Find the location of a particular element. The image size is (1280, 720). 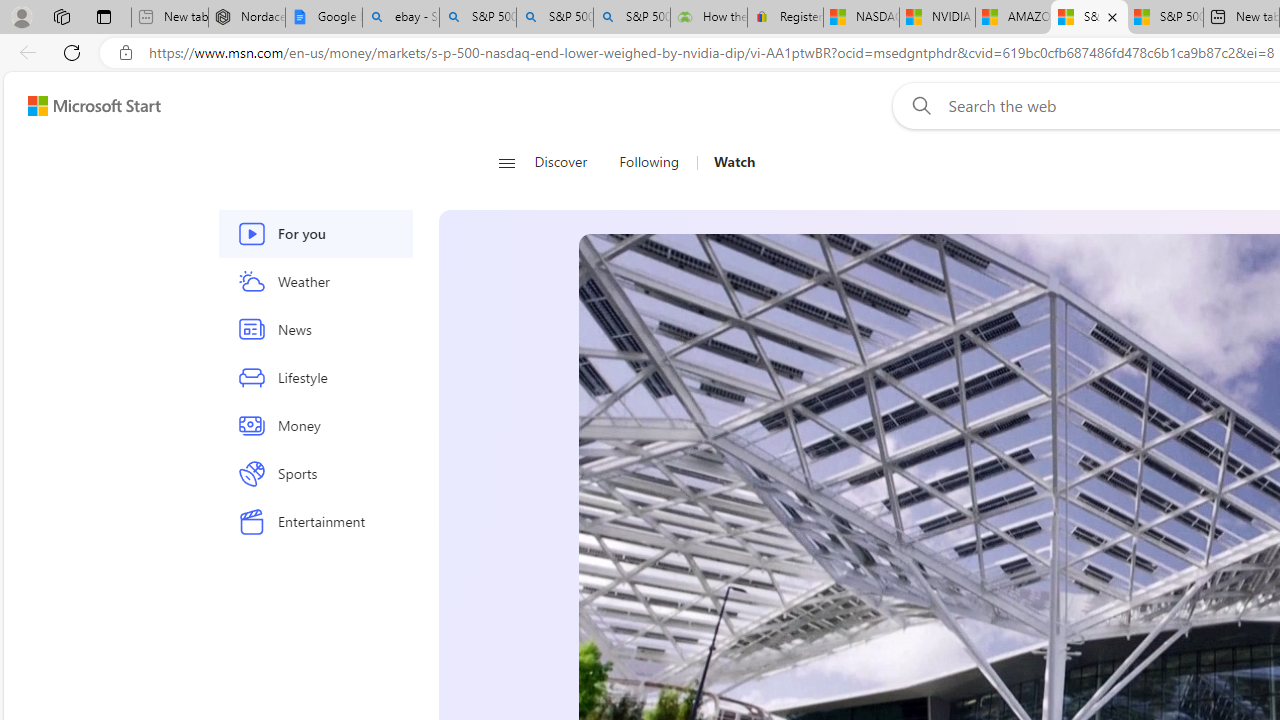

Google Docs: Online Document Editor | Google Workspace is located at coordinates (324, 18).